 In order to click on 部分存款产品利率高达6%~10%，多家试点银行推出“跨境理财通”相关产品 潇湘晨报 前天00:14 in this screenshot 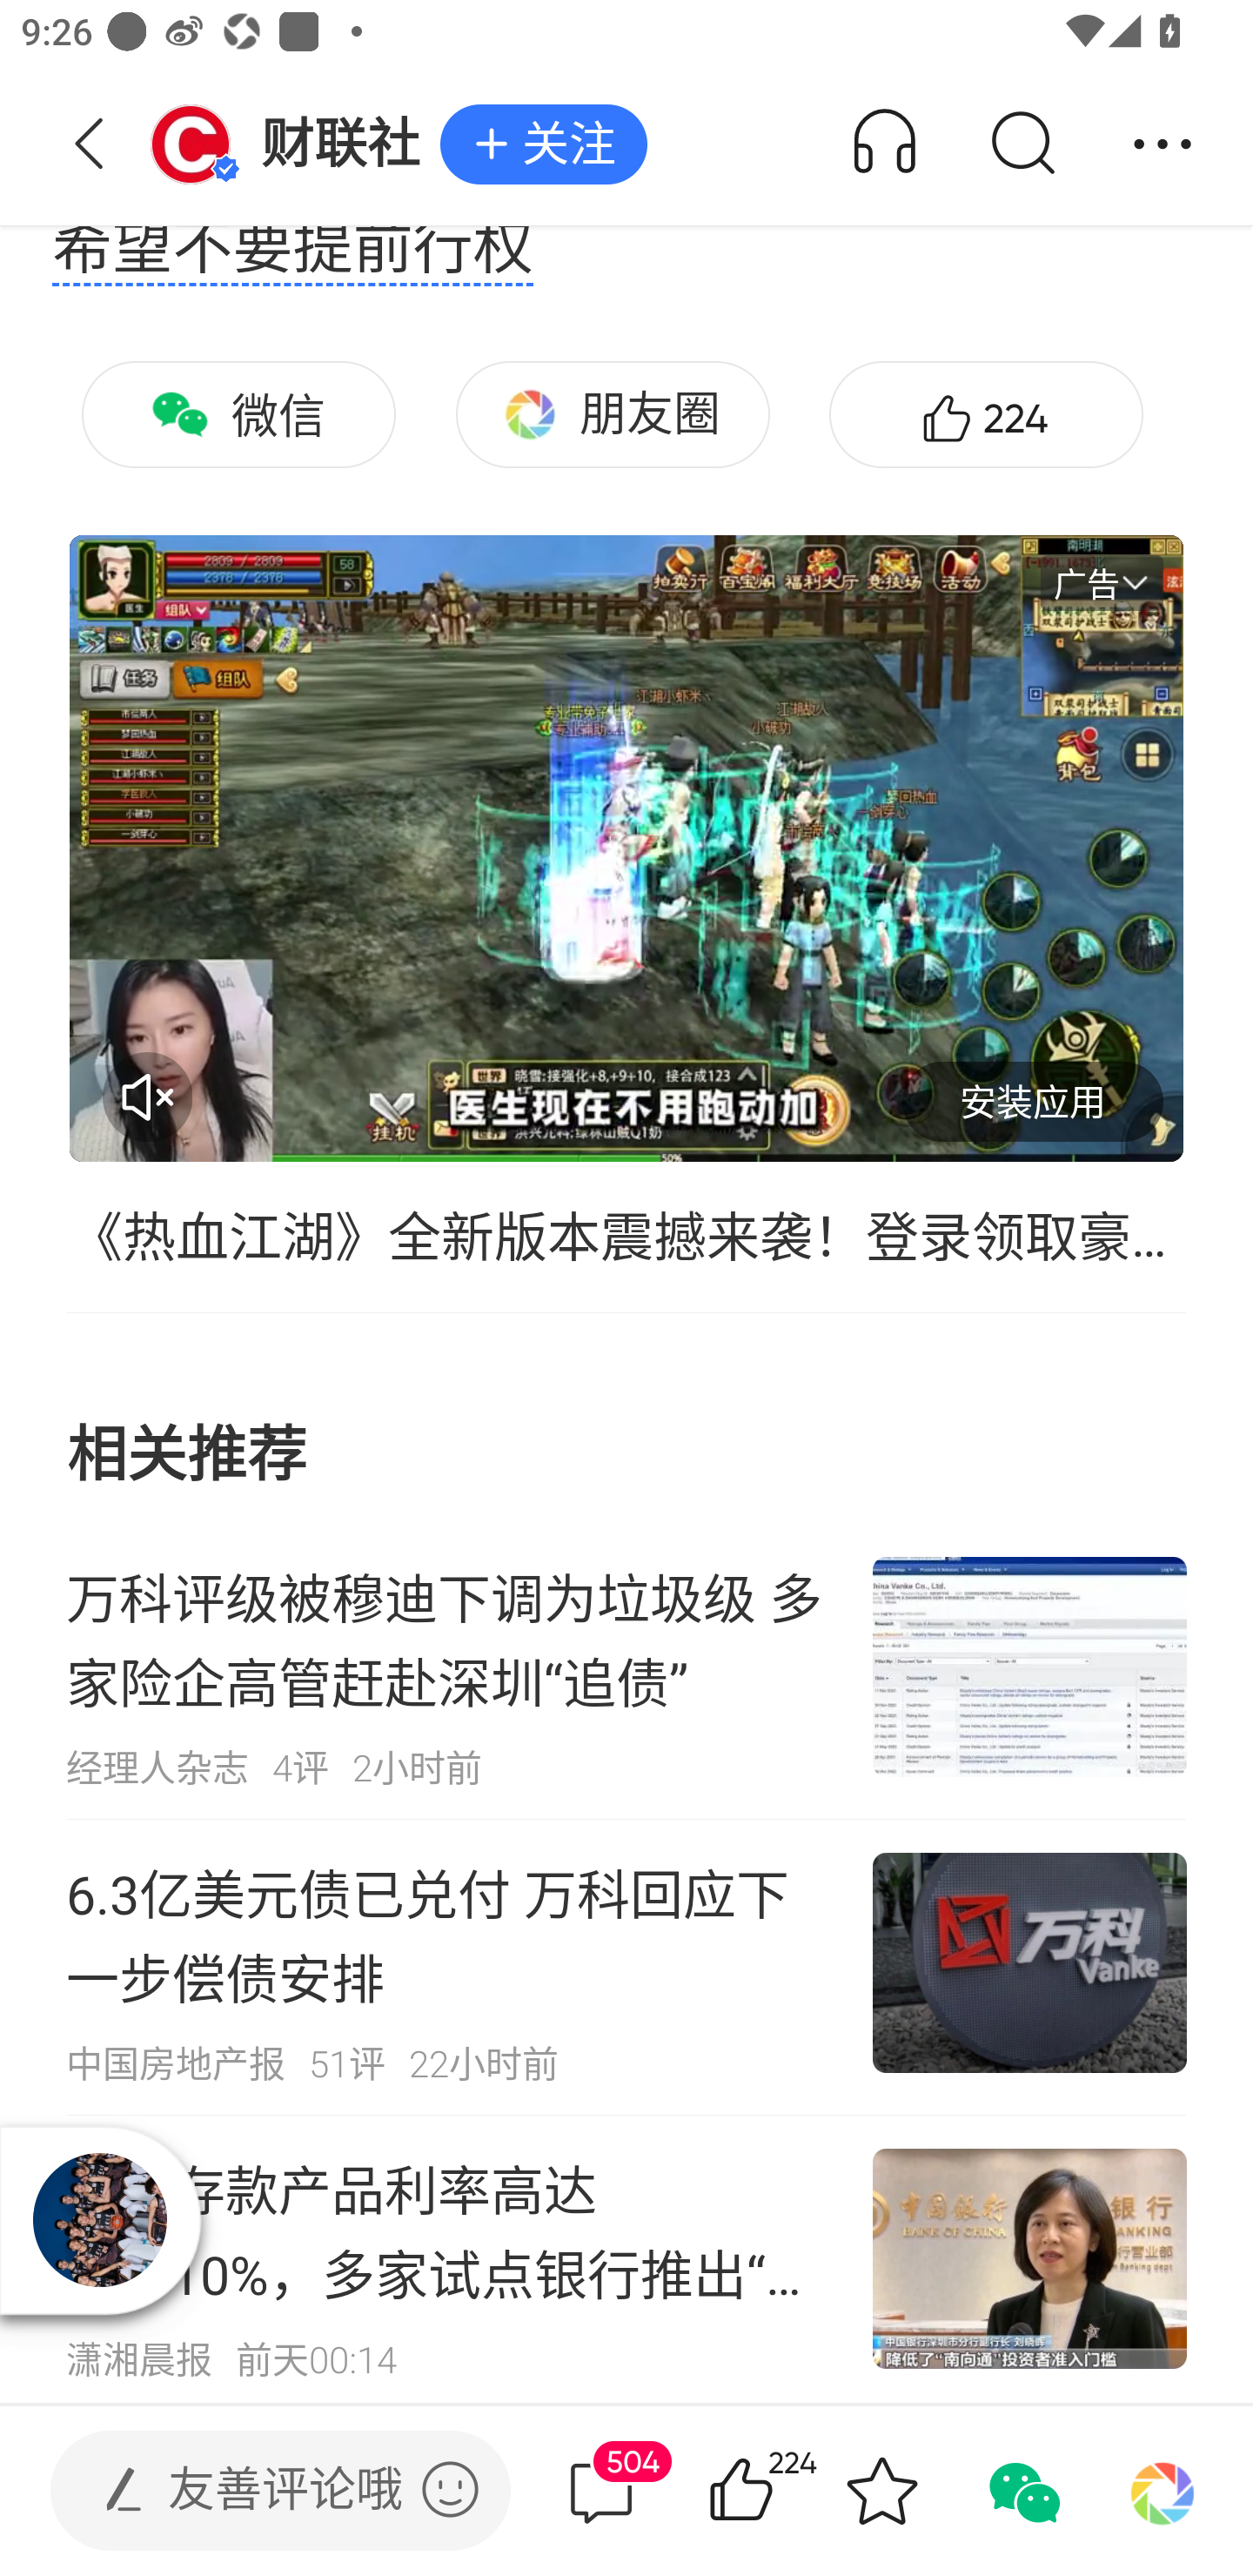, I will do `click(626, 2259)`.